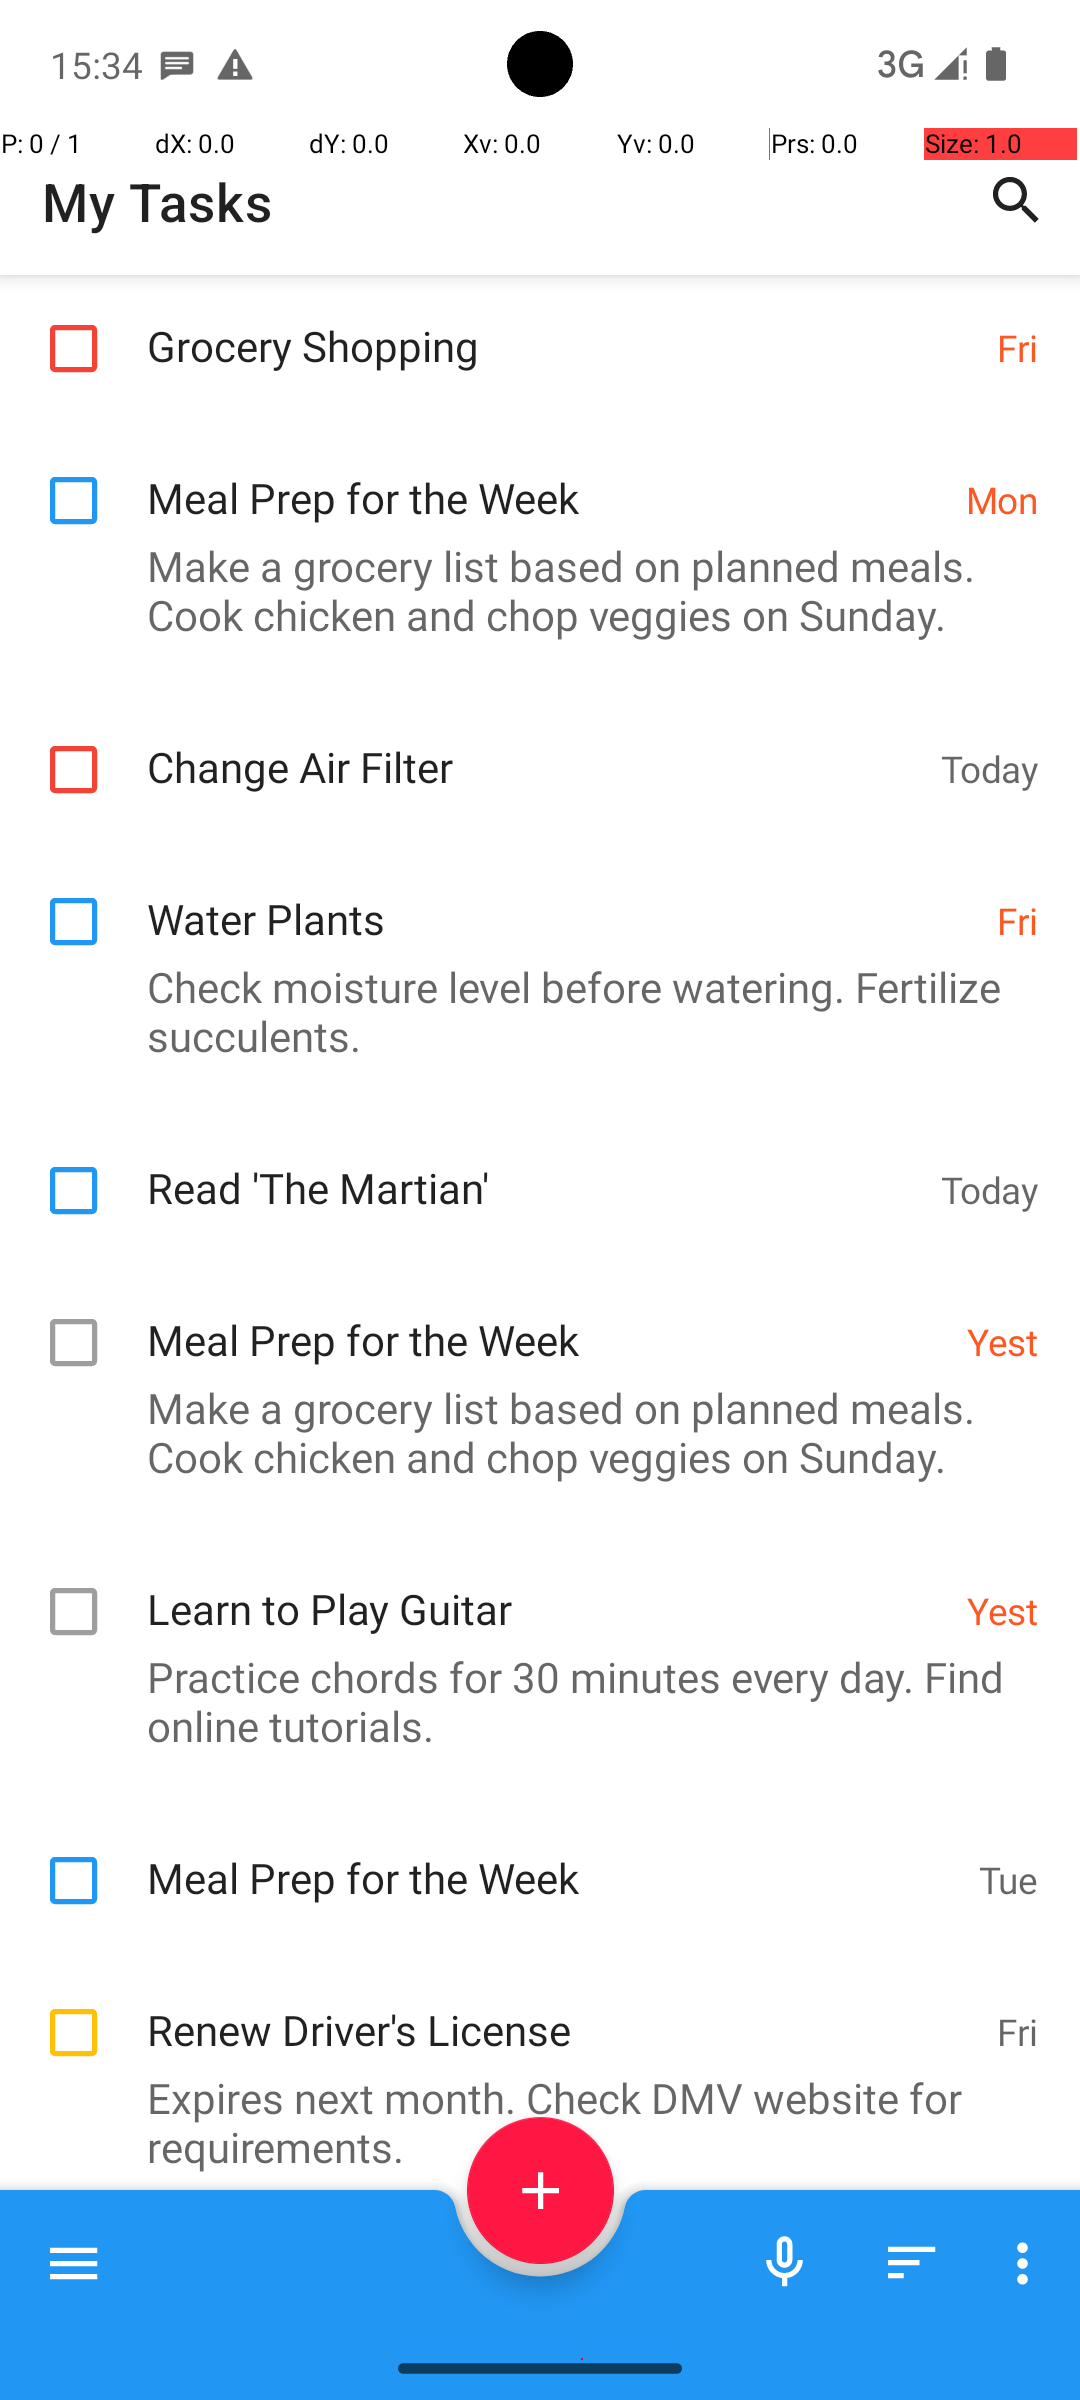  I want to click on Grocery Shopping, so click(562, 324).